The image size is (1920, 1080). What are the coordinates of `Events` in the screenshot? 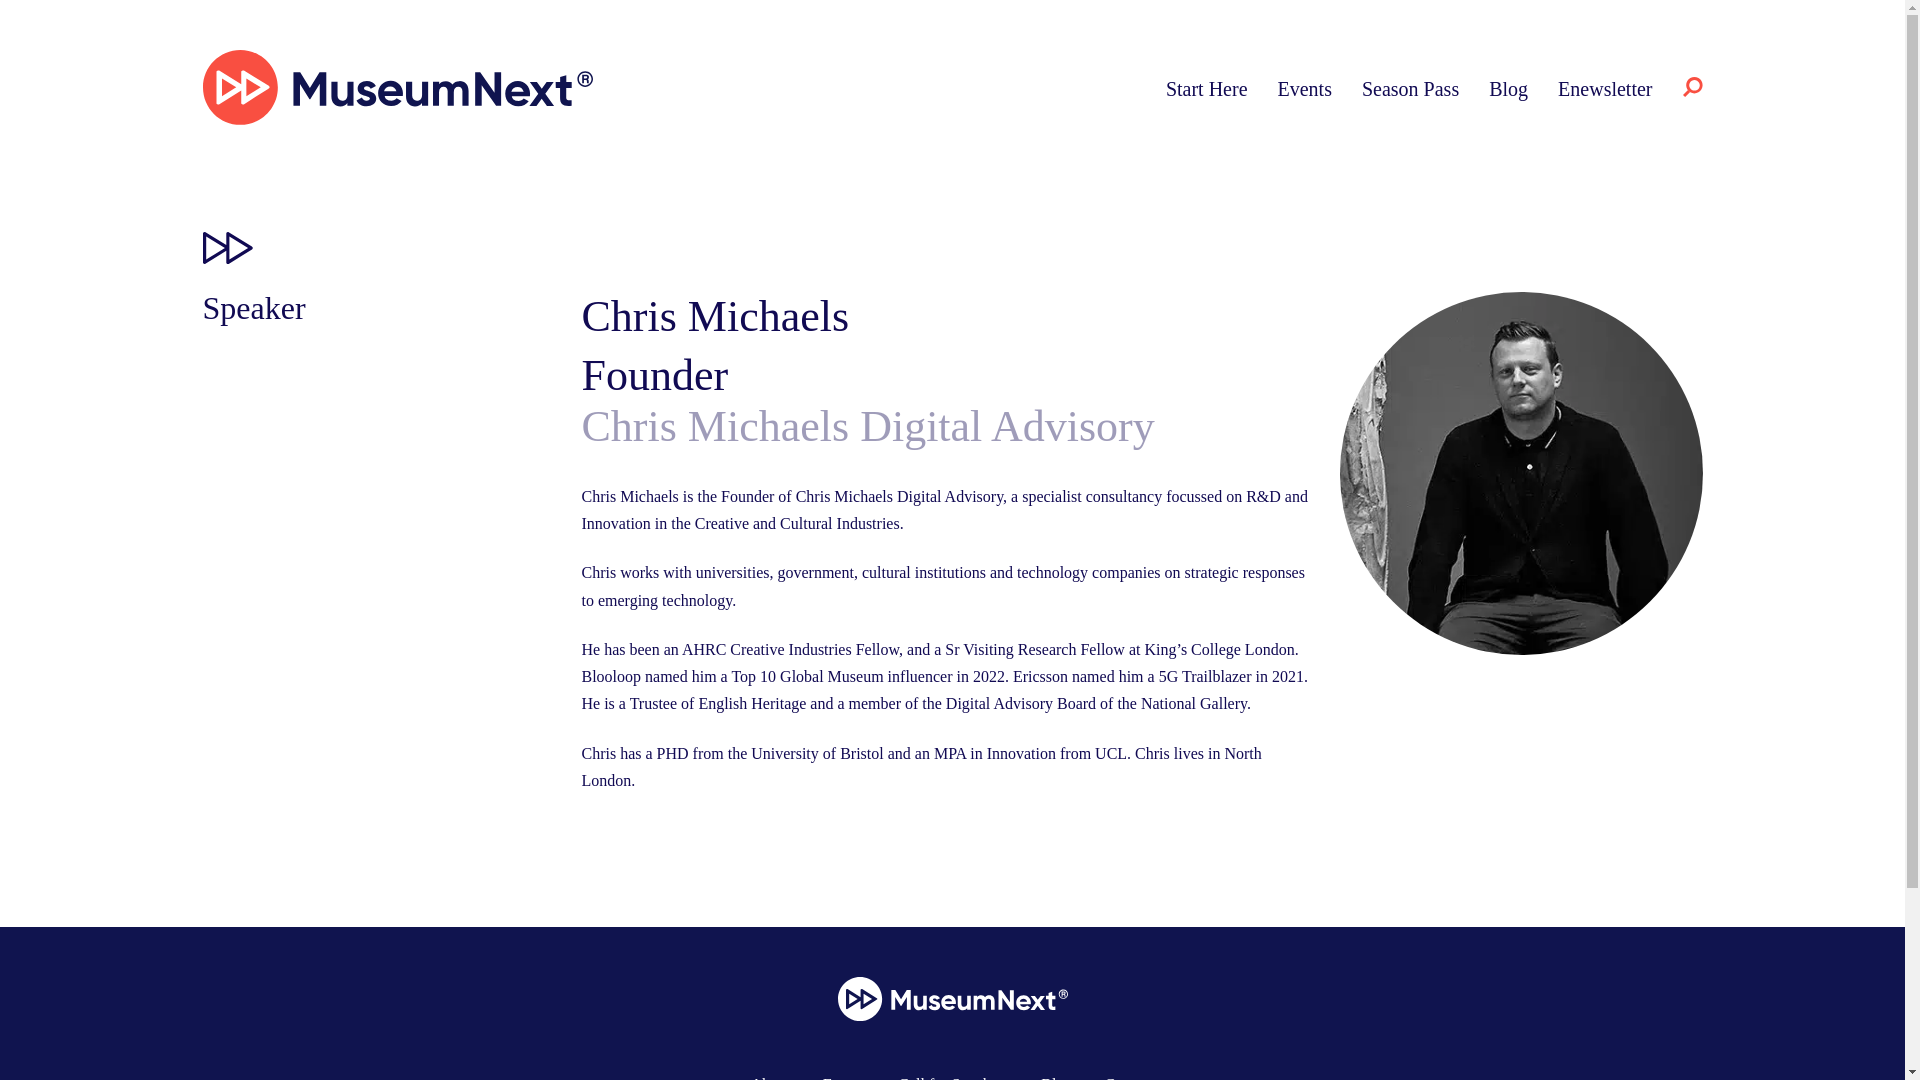 It's located at (1305, 88).